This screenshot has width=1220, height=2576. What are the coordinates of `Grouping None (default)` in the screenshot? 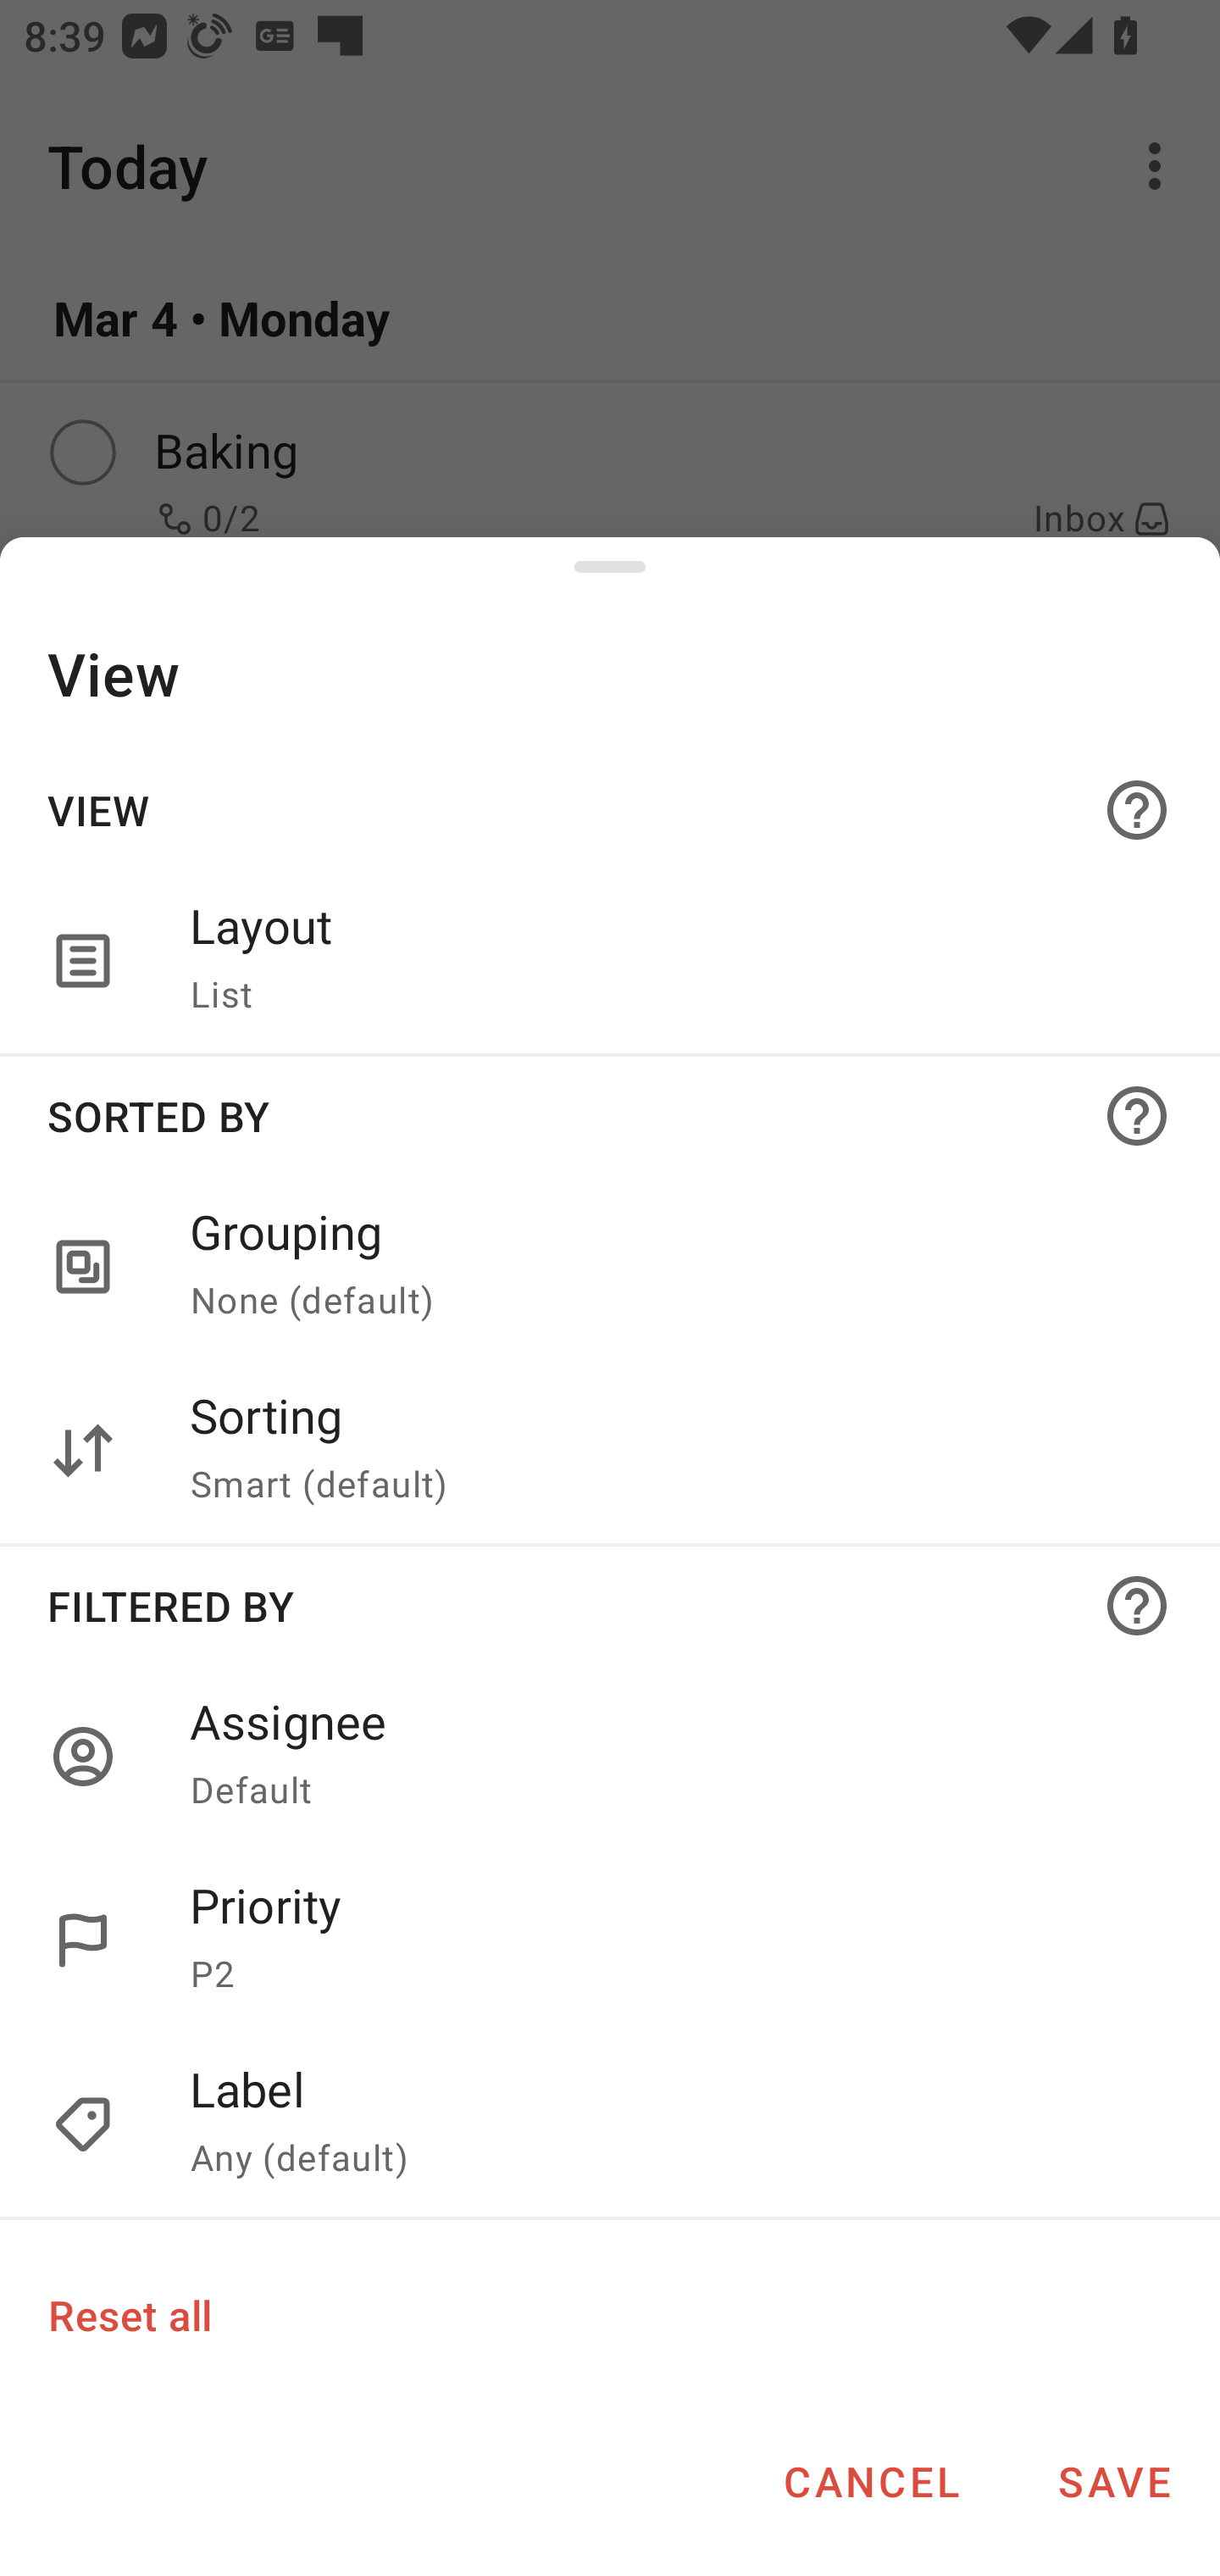 It's located at (669, 1268).